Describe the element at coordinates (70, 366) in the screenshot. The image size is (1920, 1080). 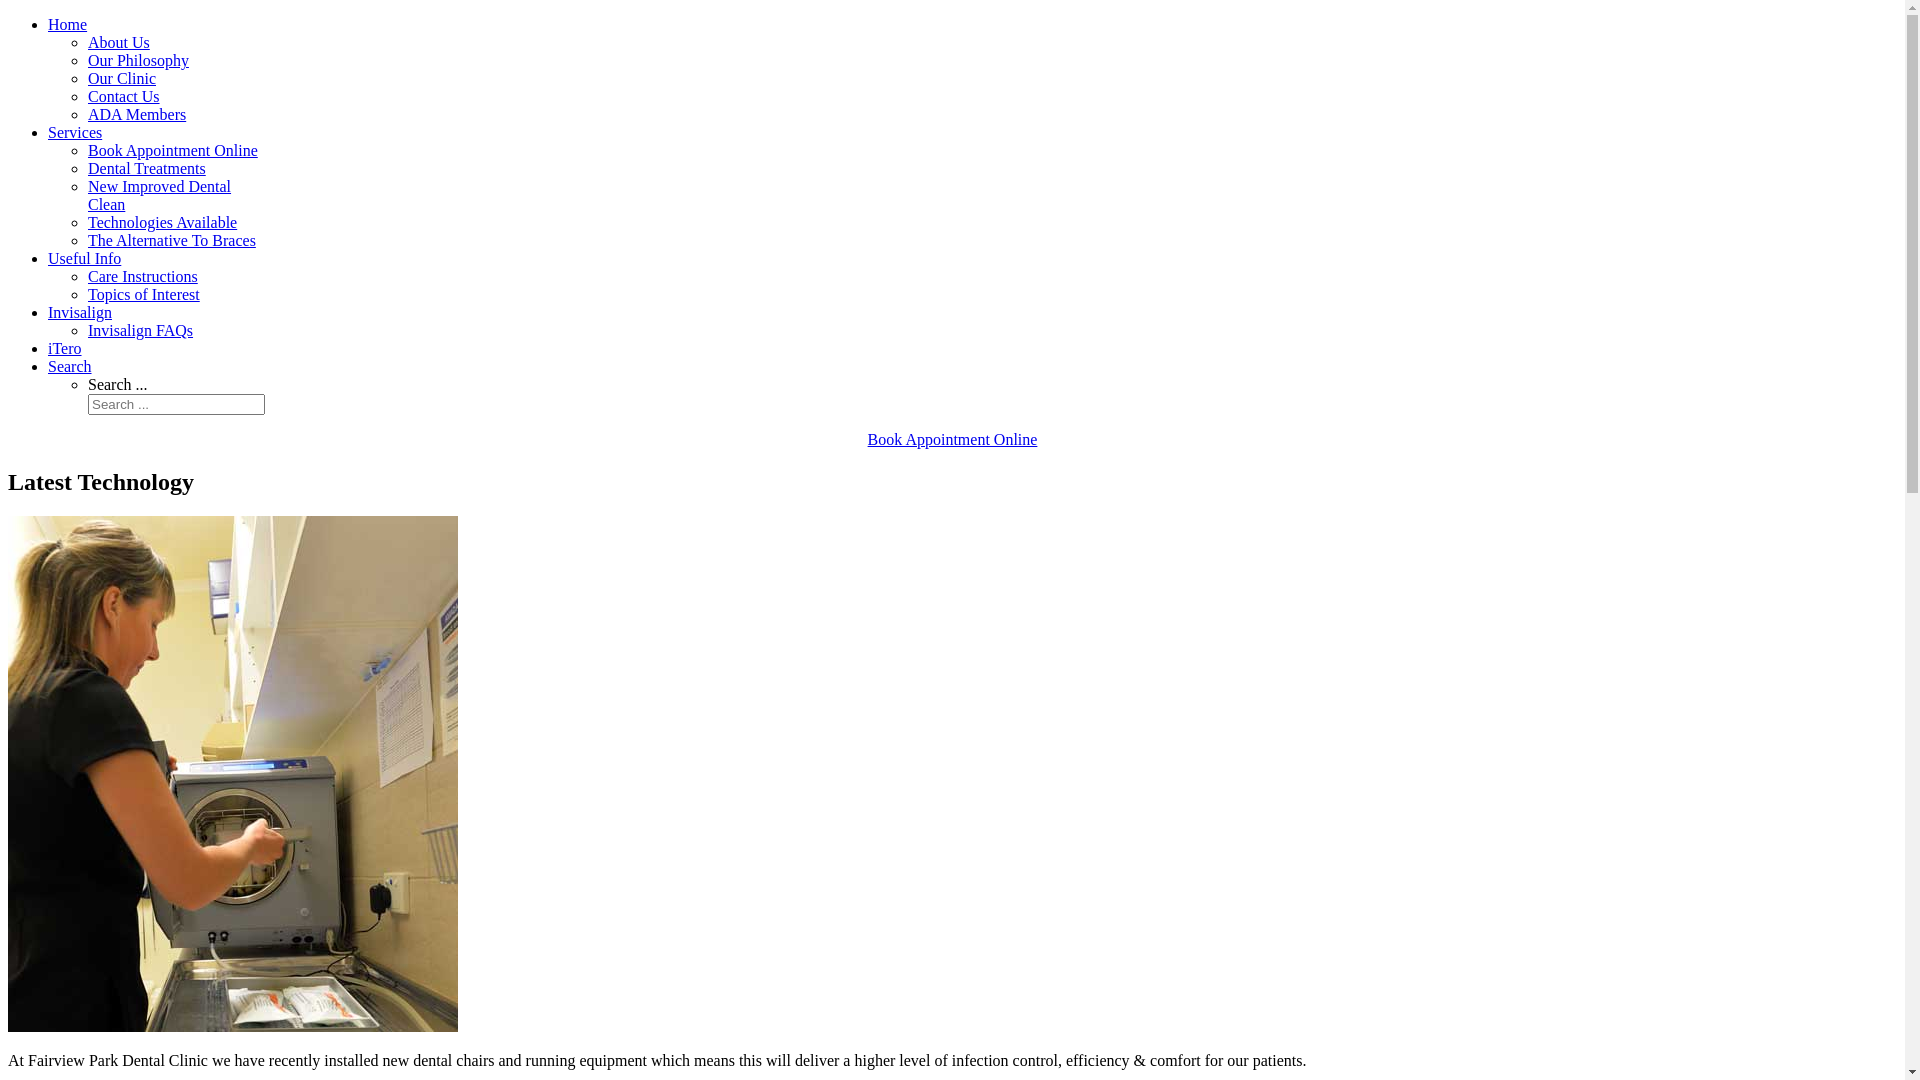
I see `Search` at that location.